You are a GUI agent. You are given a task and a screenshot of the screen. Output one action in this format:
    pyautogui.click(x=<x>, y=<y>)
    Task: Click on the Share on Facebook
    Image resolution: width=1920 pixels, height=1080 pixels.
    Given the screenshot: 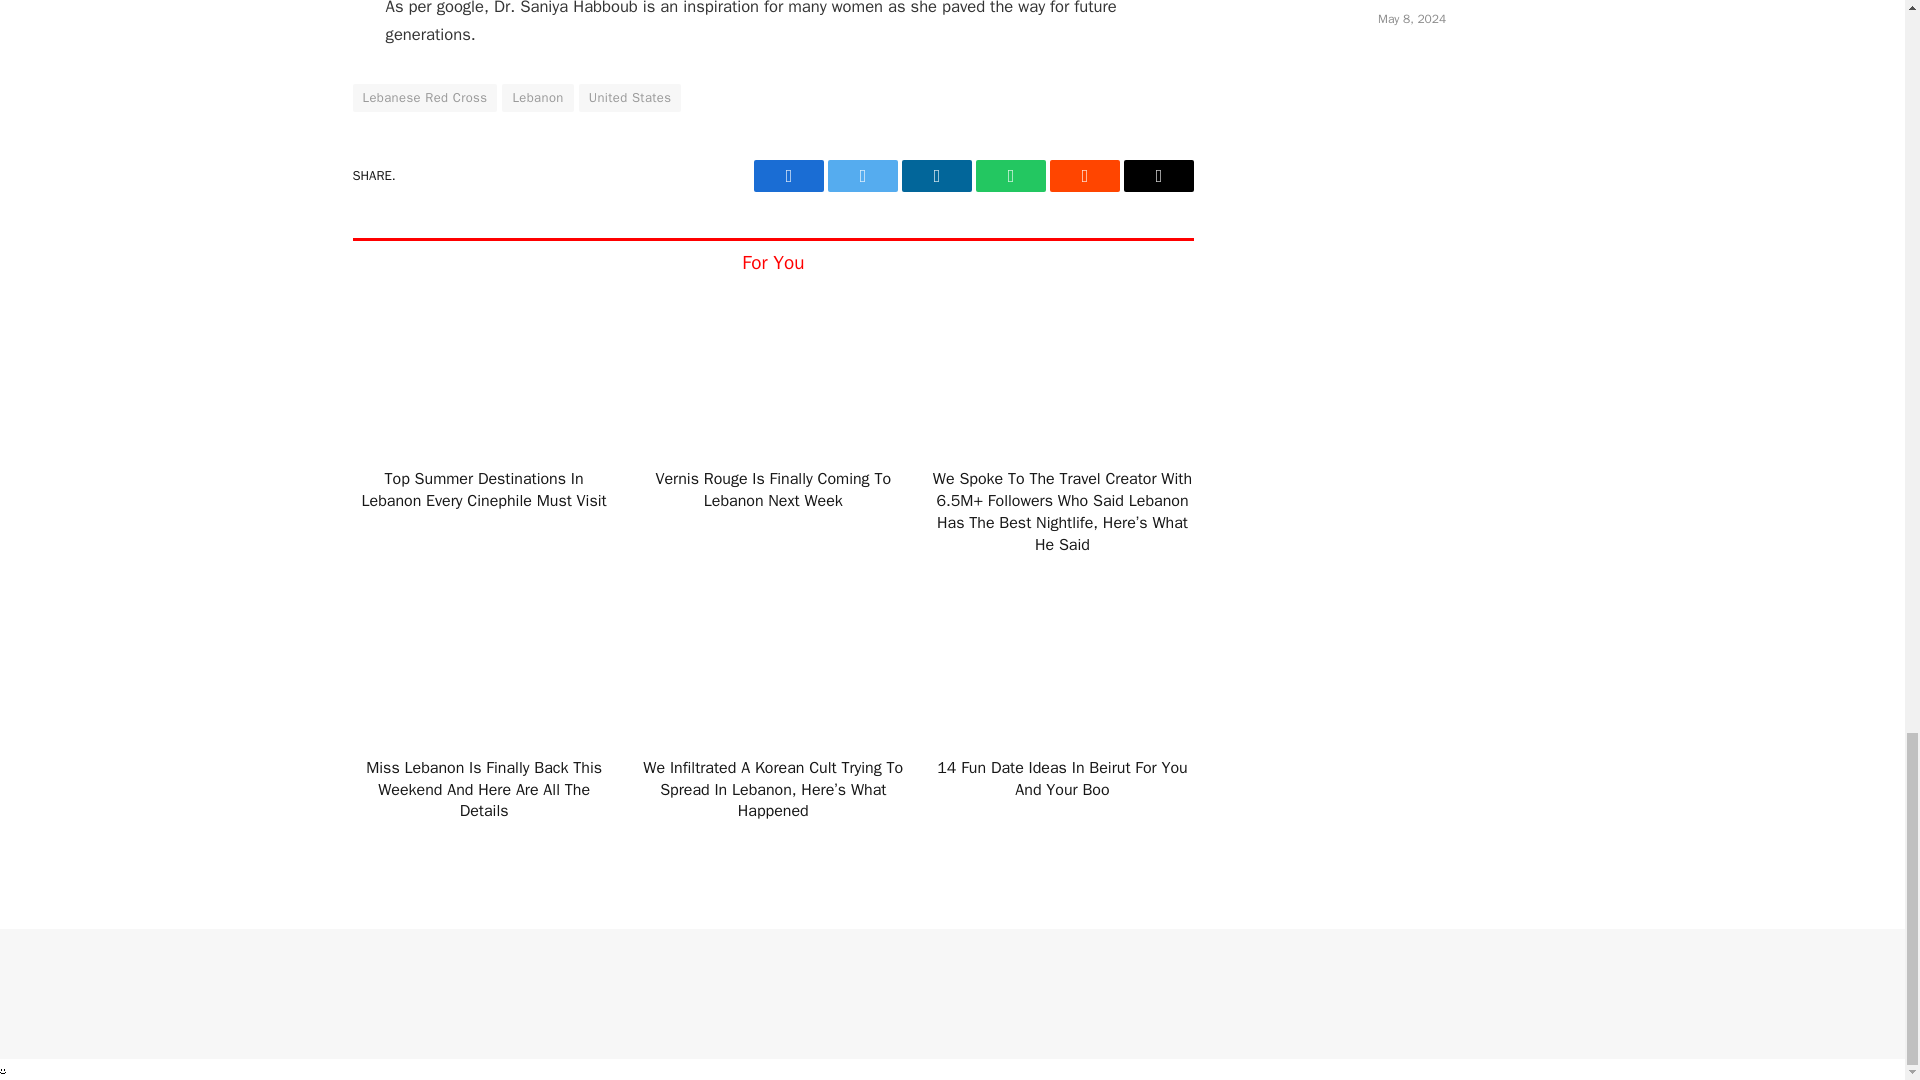 What is the action you would take?
    pyautogui.click(x=788, y=176)
    